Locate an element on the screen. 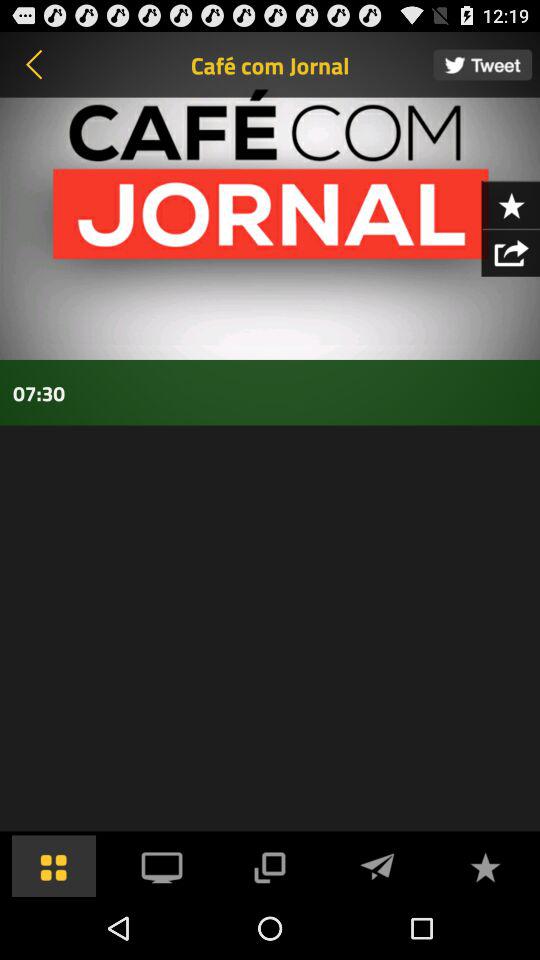 The height and width of the screenshot is (960, 540). share the program in twitter is located at coordinates (482, 64).